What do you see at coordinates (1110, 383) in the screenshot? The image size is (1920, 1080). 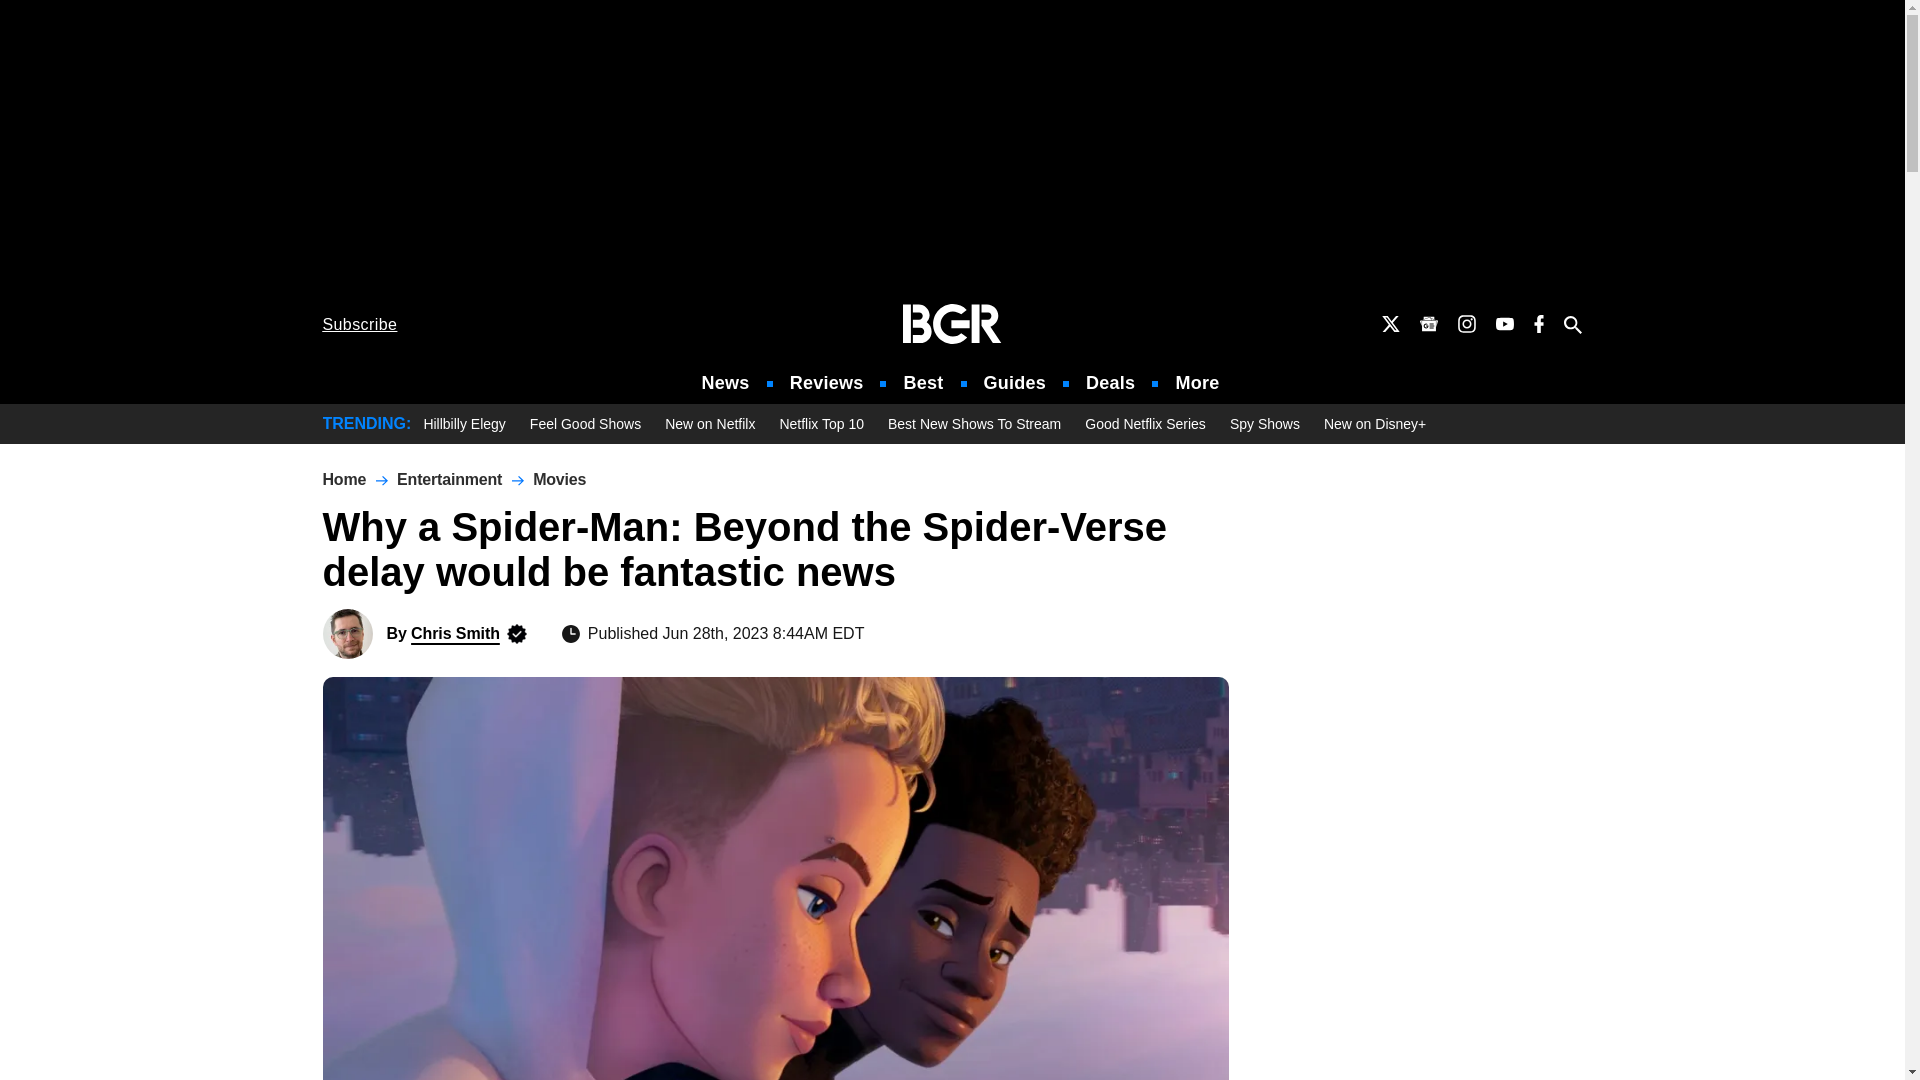 I see `Deals` at bounding box center [1110, 383].